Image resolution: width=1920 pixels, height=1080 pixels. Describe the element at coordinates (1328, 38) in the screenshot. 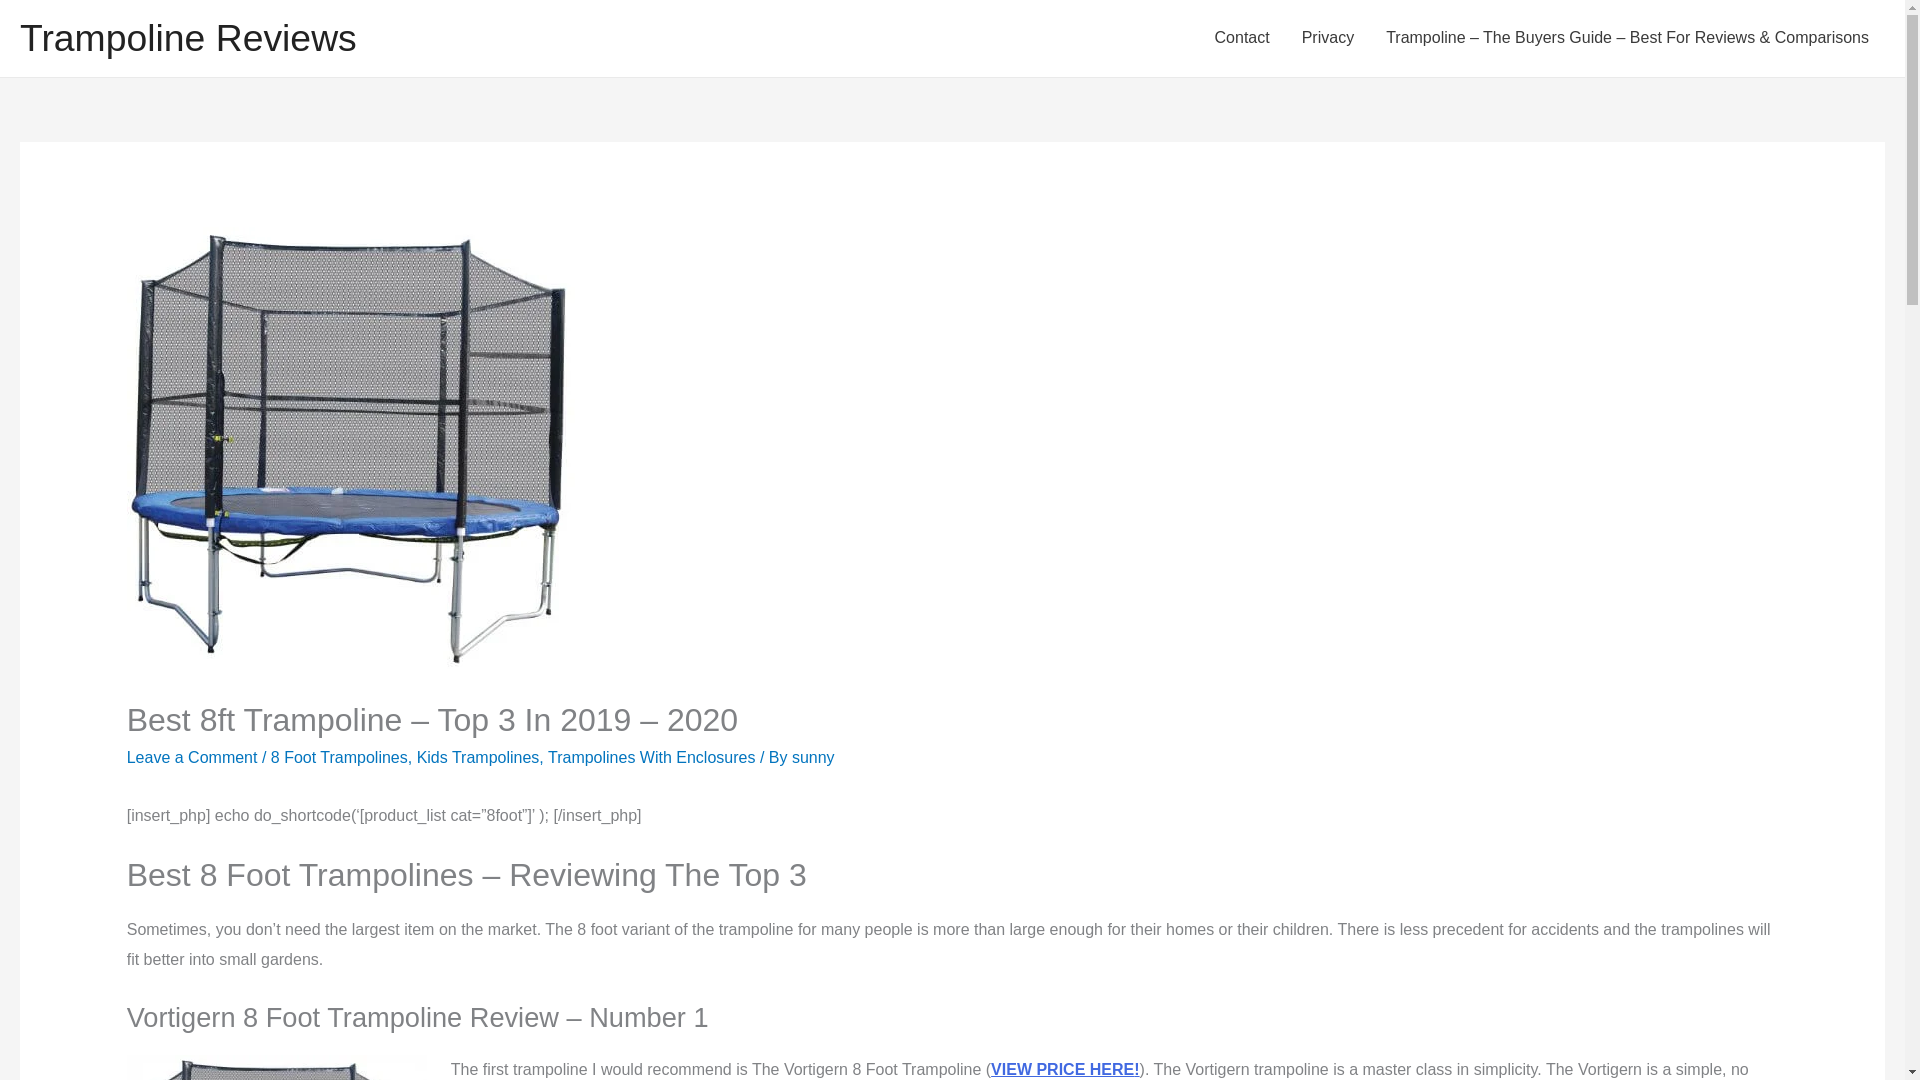

I see `Privacy` at that location.